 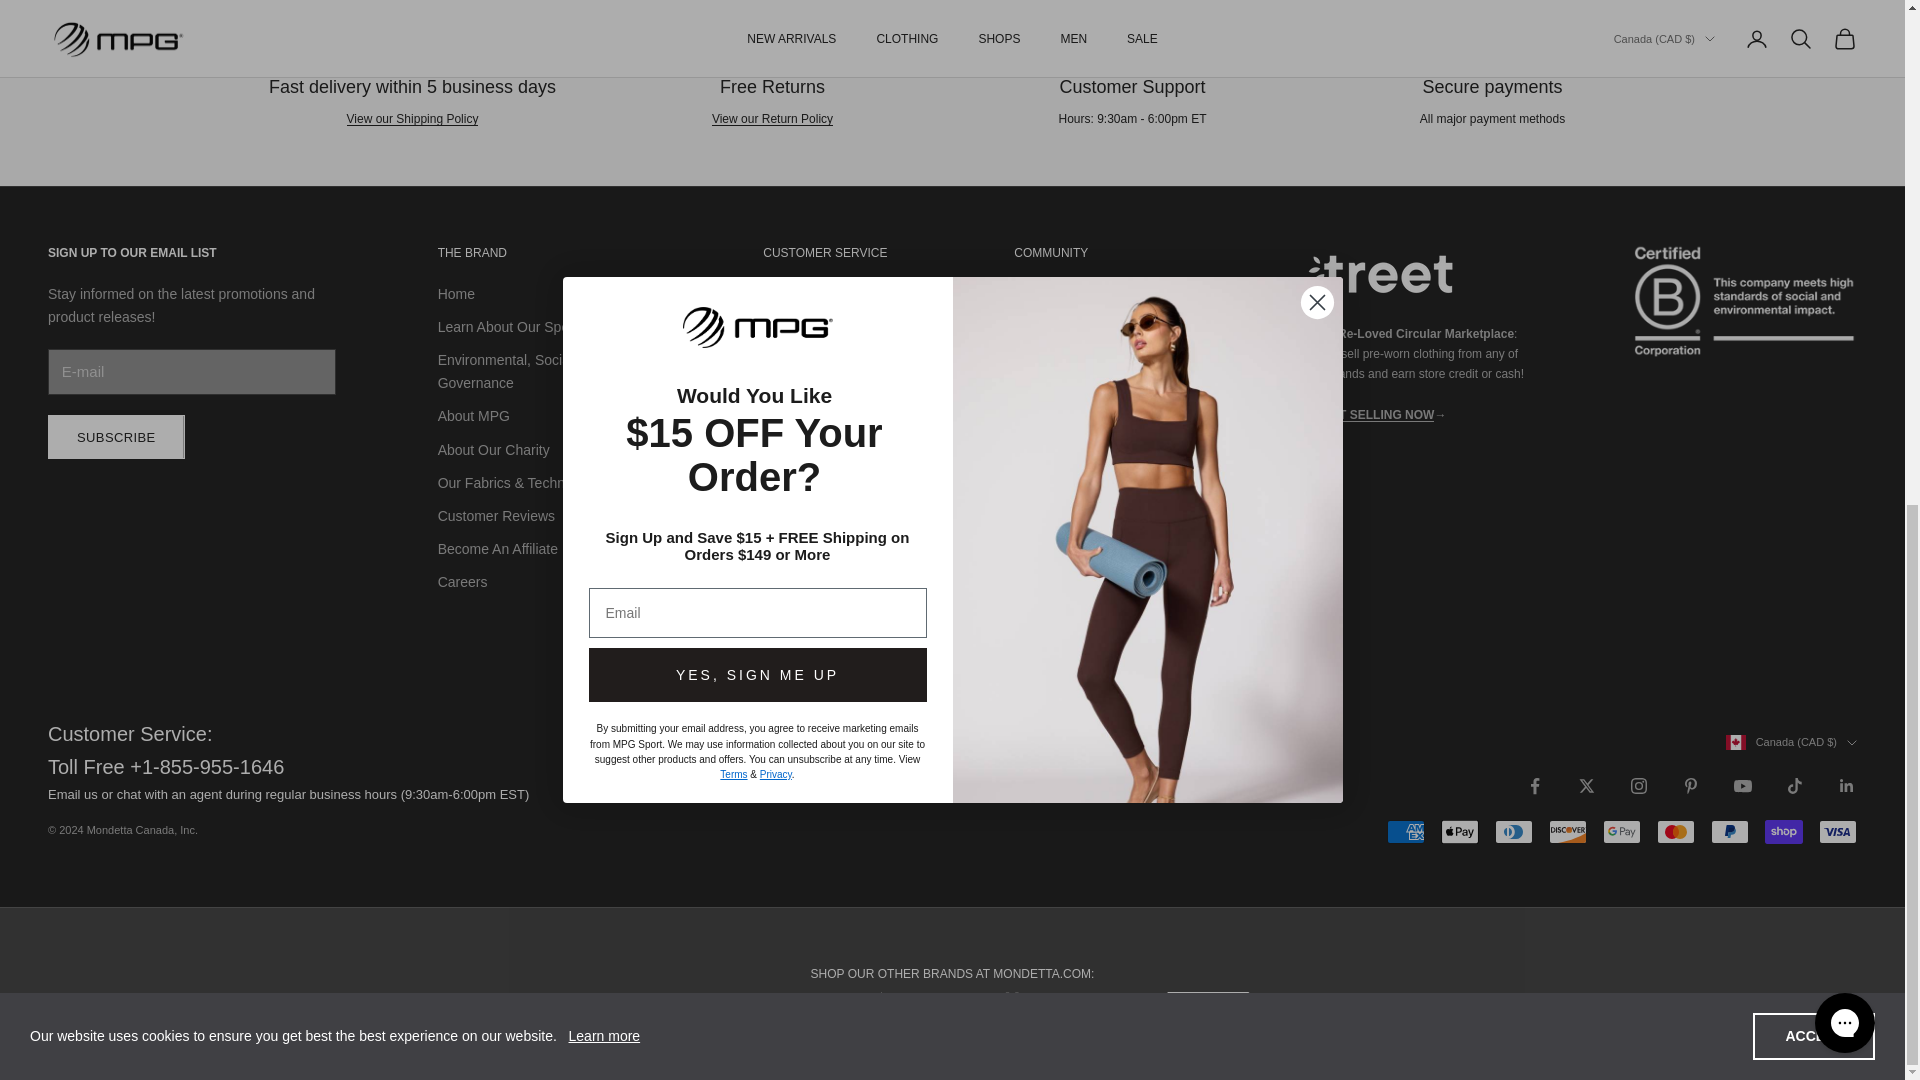 I want to click on Gorgias live chat messenger, so click(x=1844, y=78).